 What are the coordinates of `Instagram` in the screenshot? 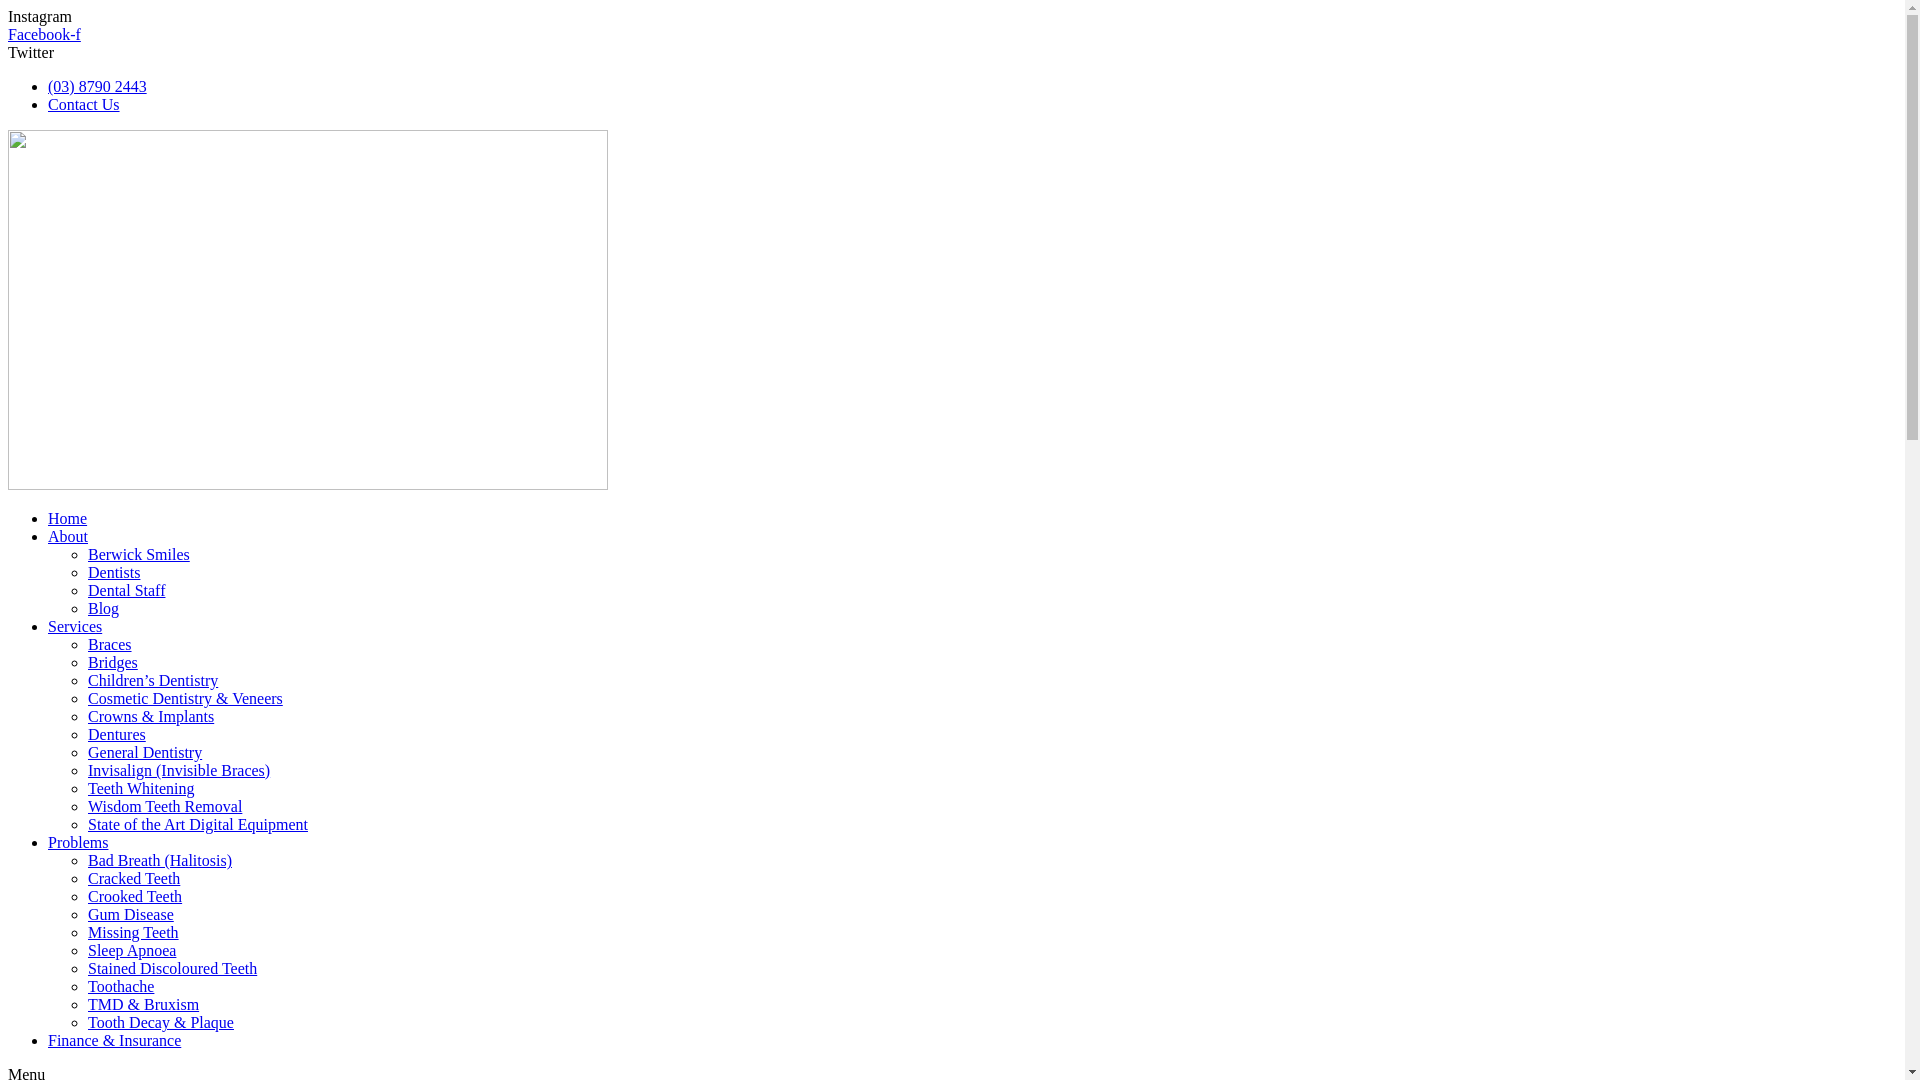 It's located at (40, 16).